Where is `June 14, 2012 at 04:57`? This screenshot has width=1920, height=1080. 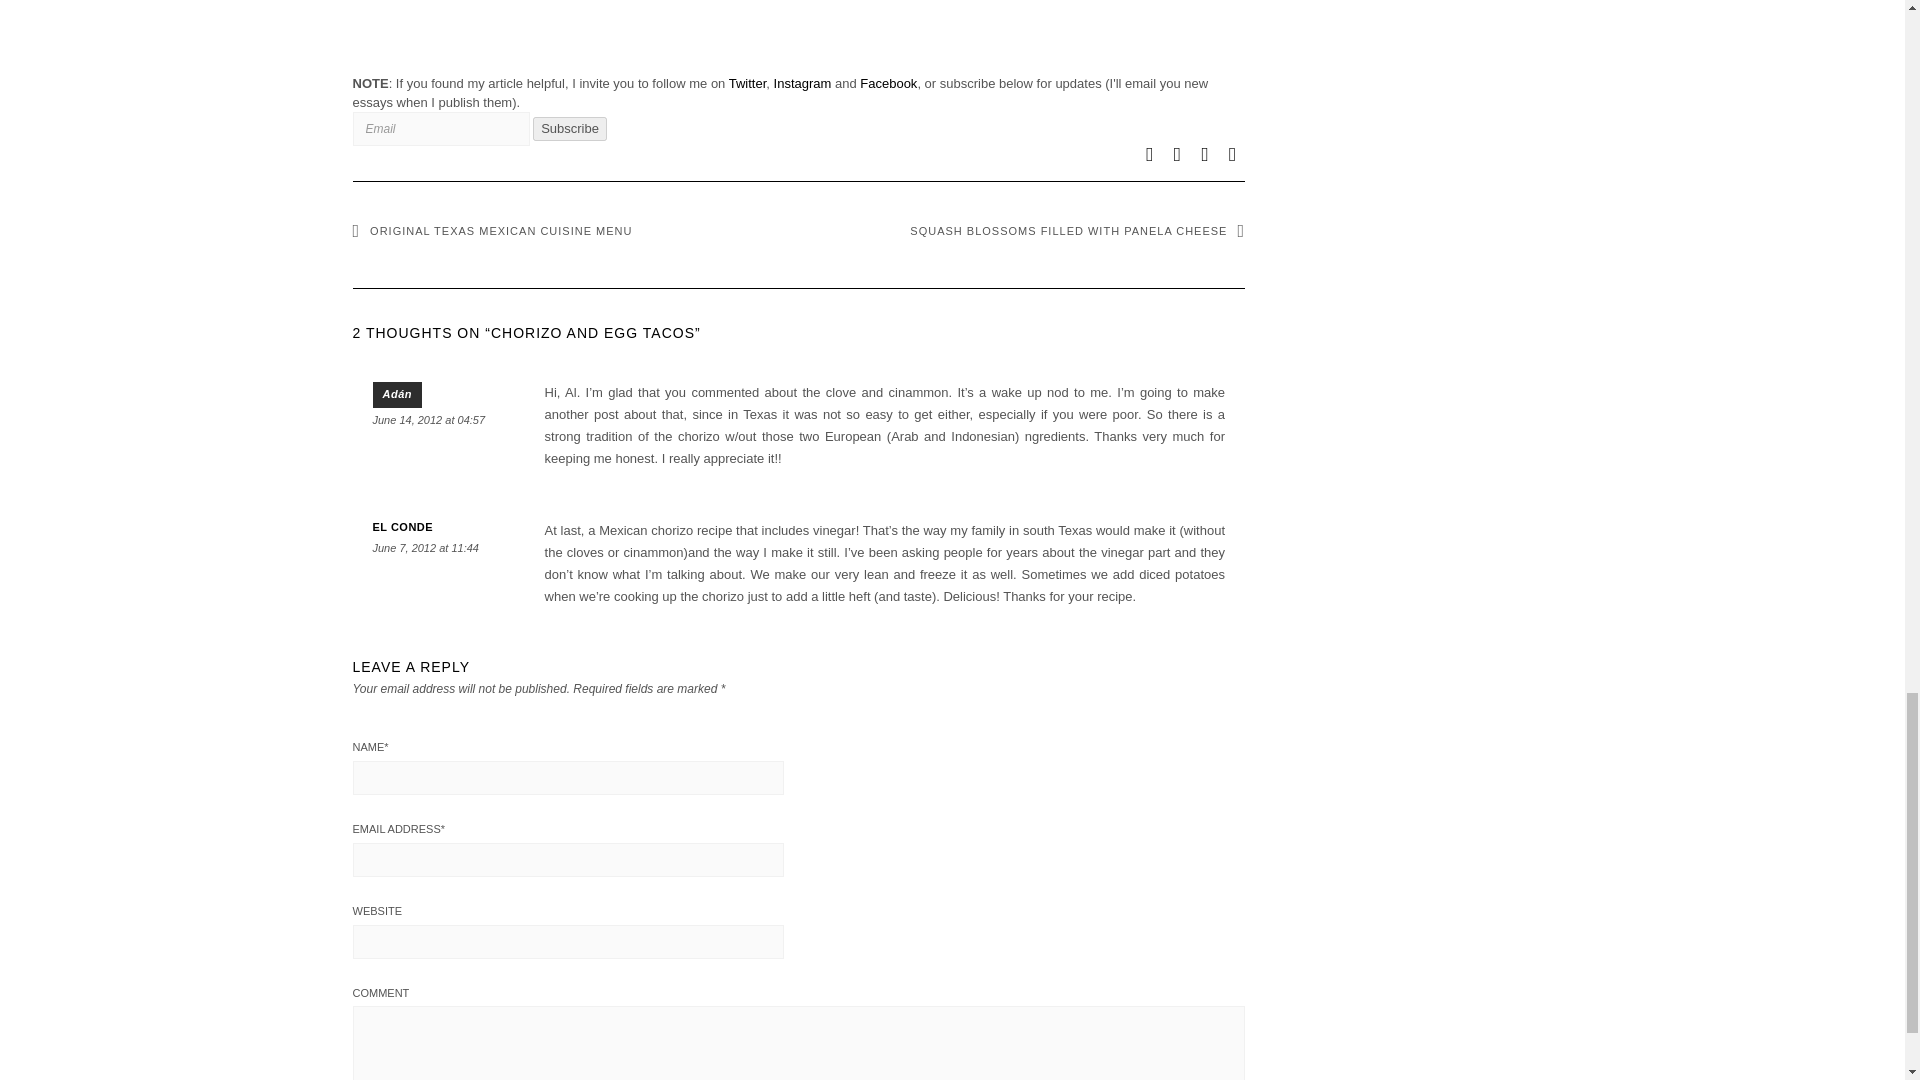
June 14, 2012 at 04:57 is located at coordinates (428, 419).